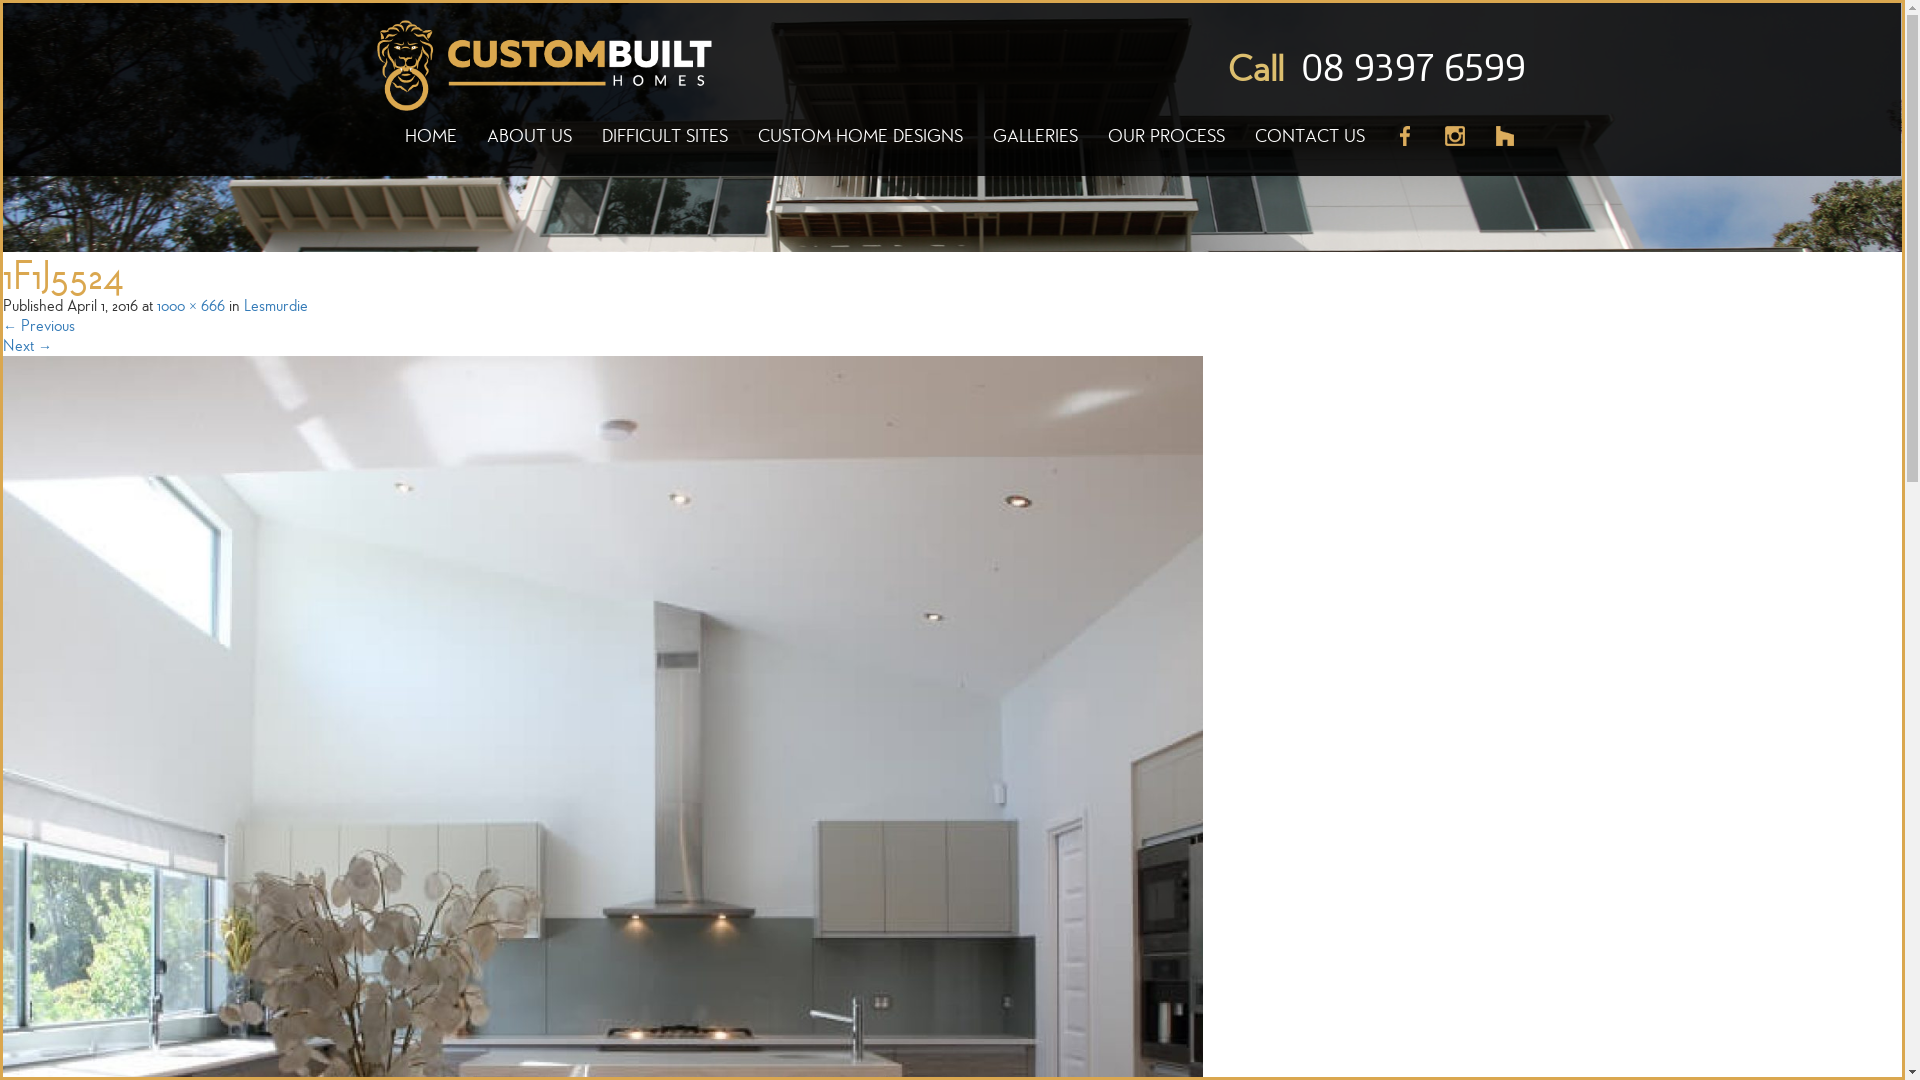 The height and width of the screenshot is (1080, 1920). What do you see at coordinates (1310, 148) in the screenshot?
I see `CONTACT US` at bounding box center [1310, 148].